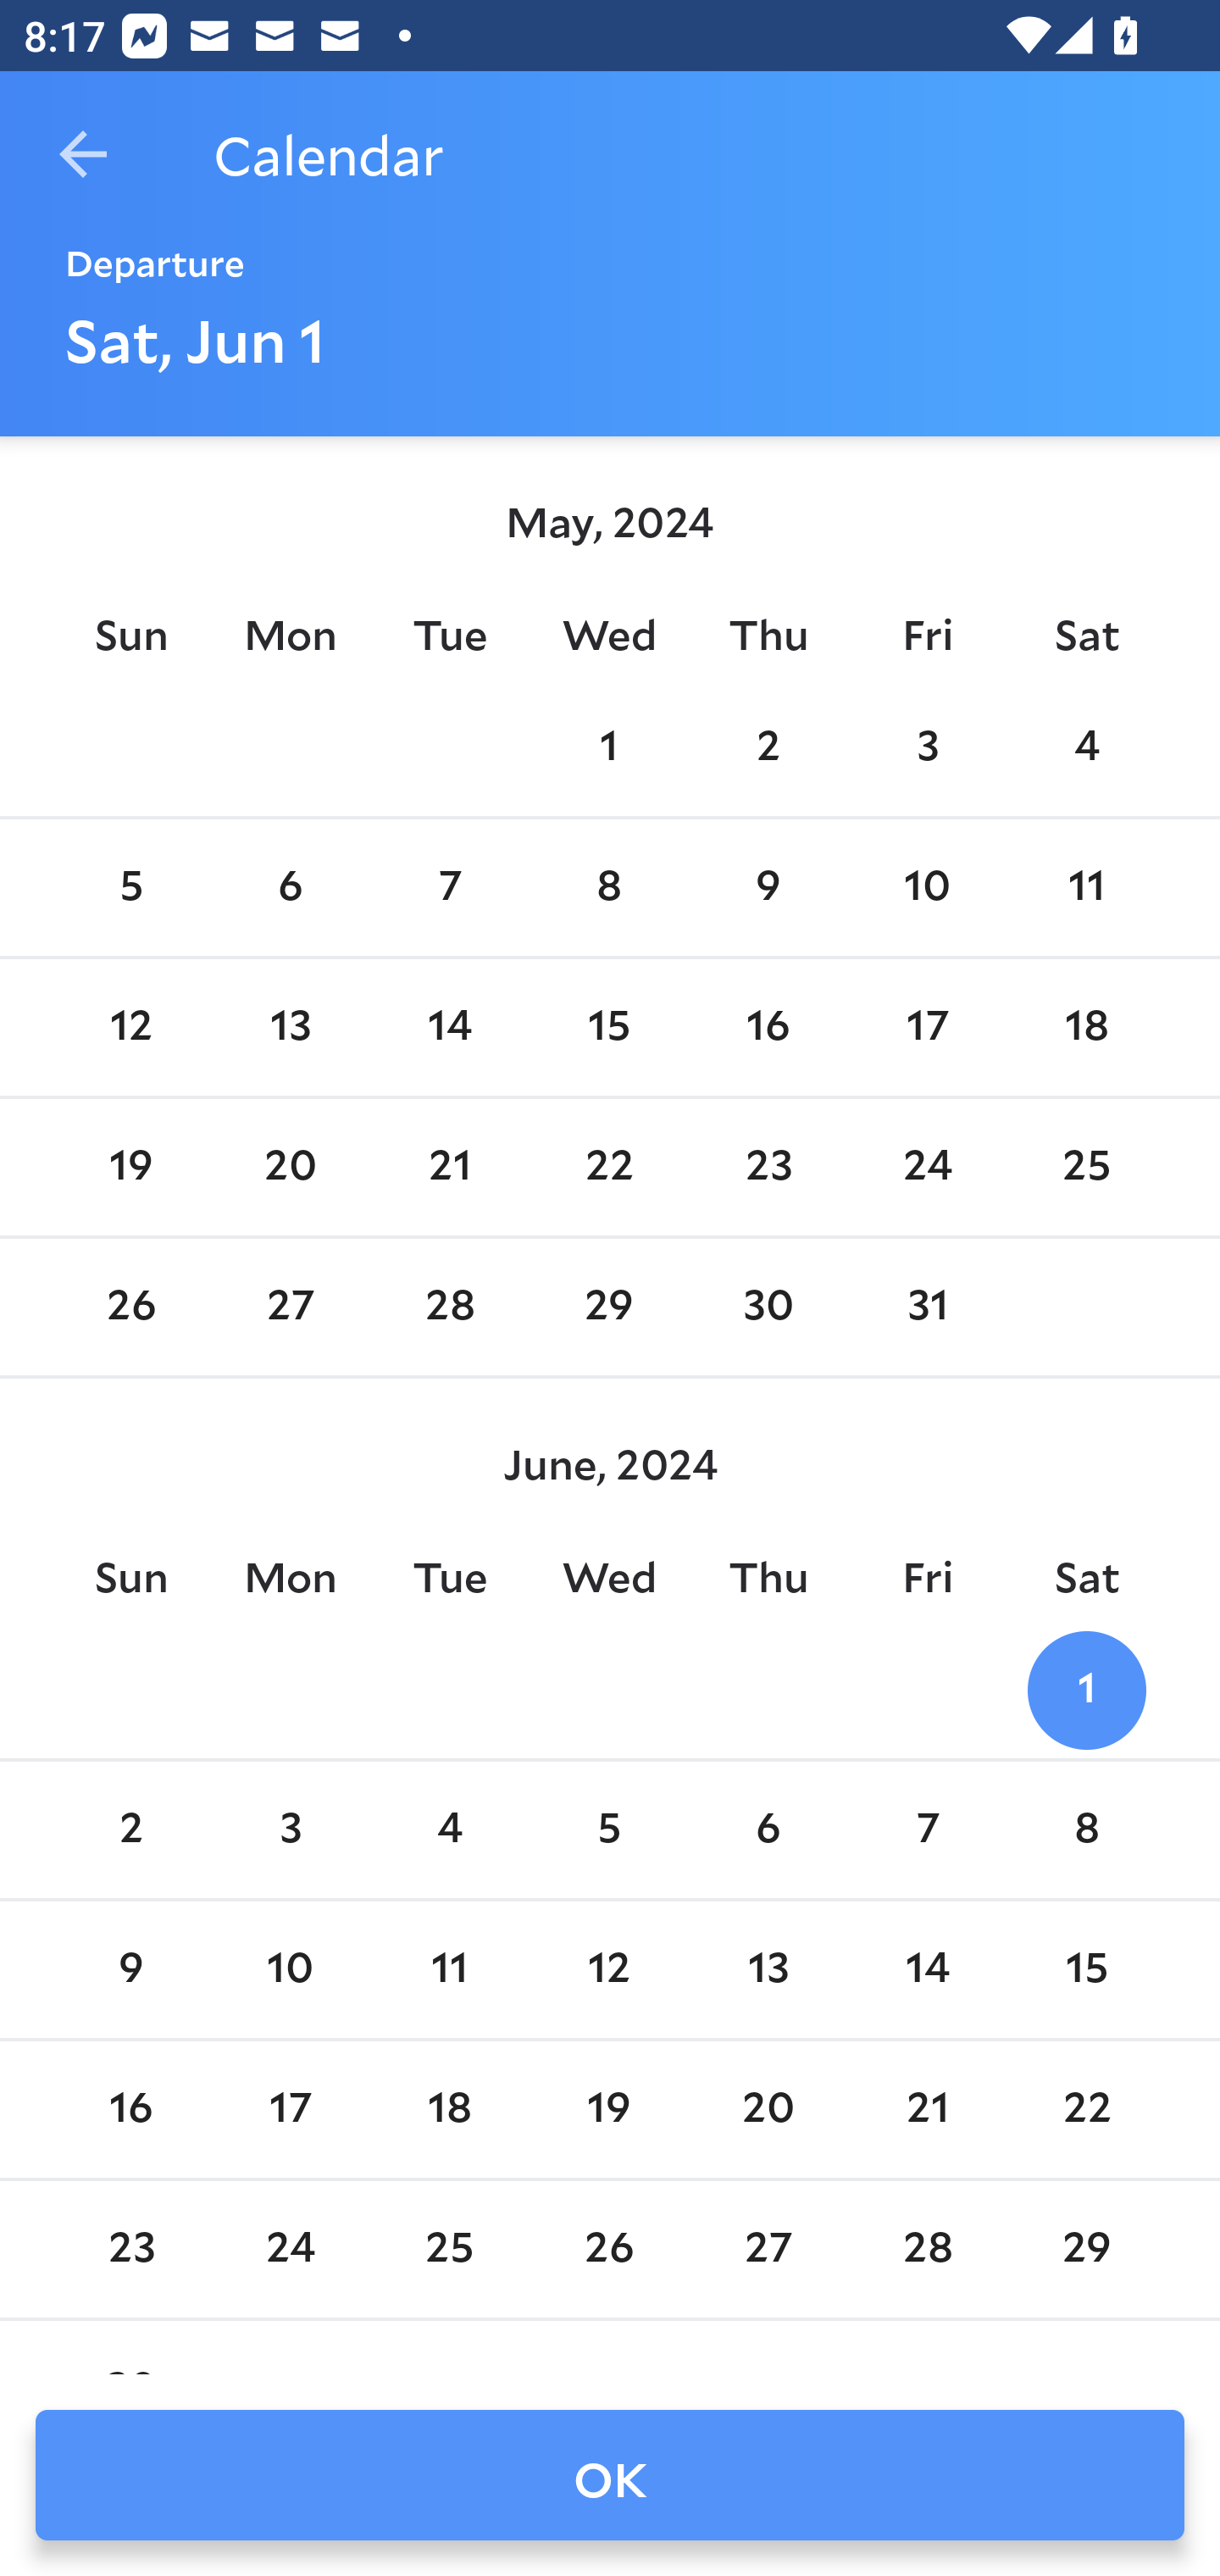 This screenshot has width=1220, height=2576. Describe the element at coordinates (130, 1308) in the screenshot. I see `26` at that location.